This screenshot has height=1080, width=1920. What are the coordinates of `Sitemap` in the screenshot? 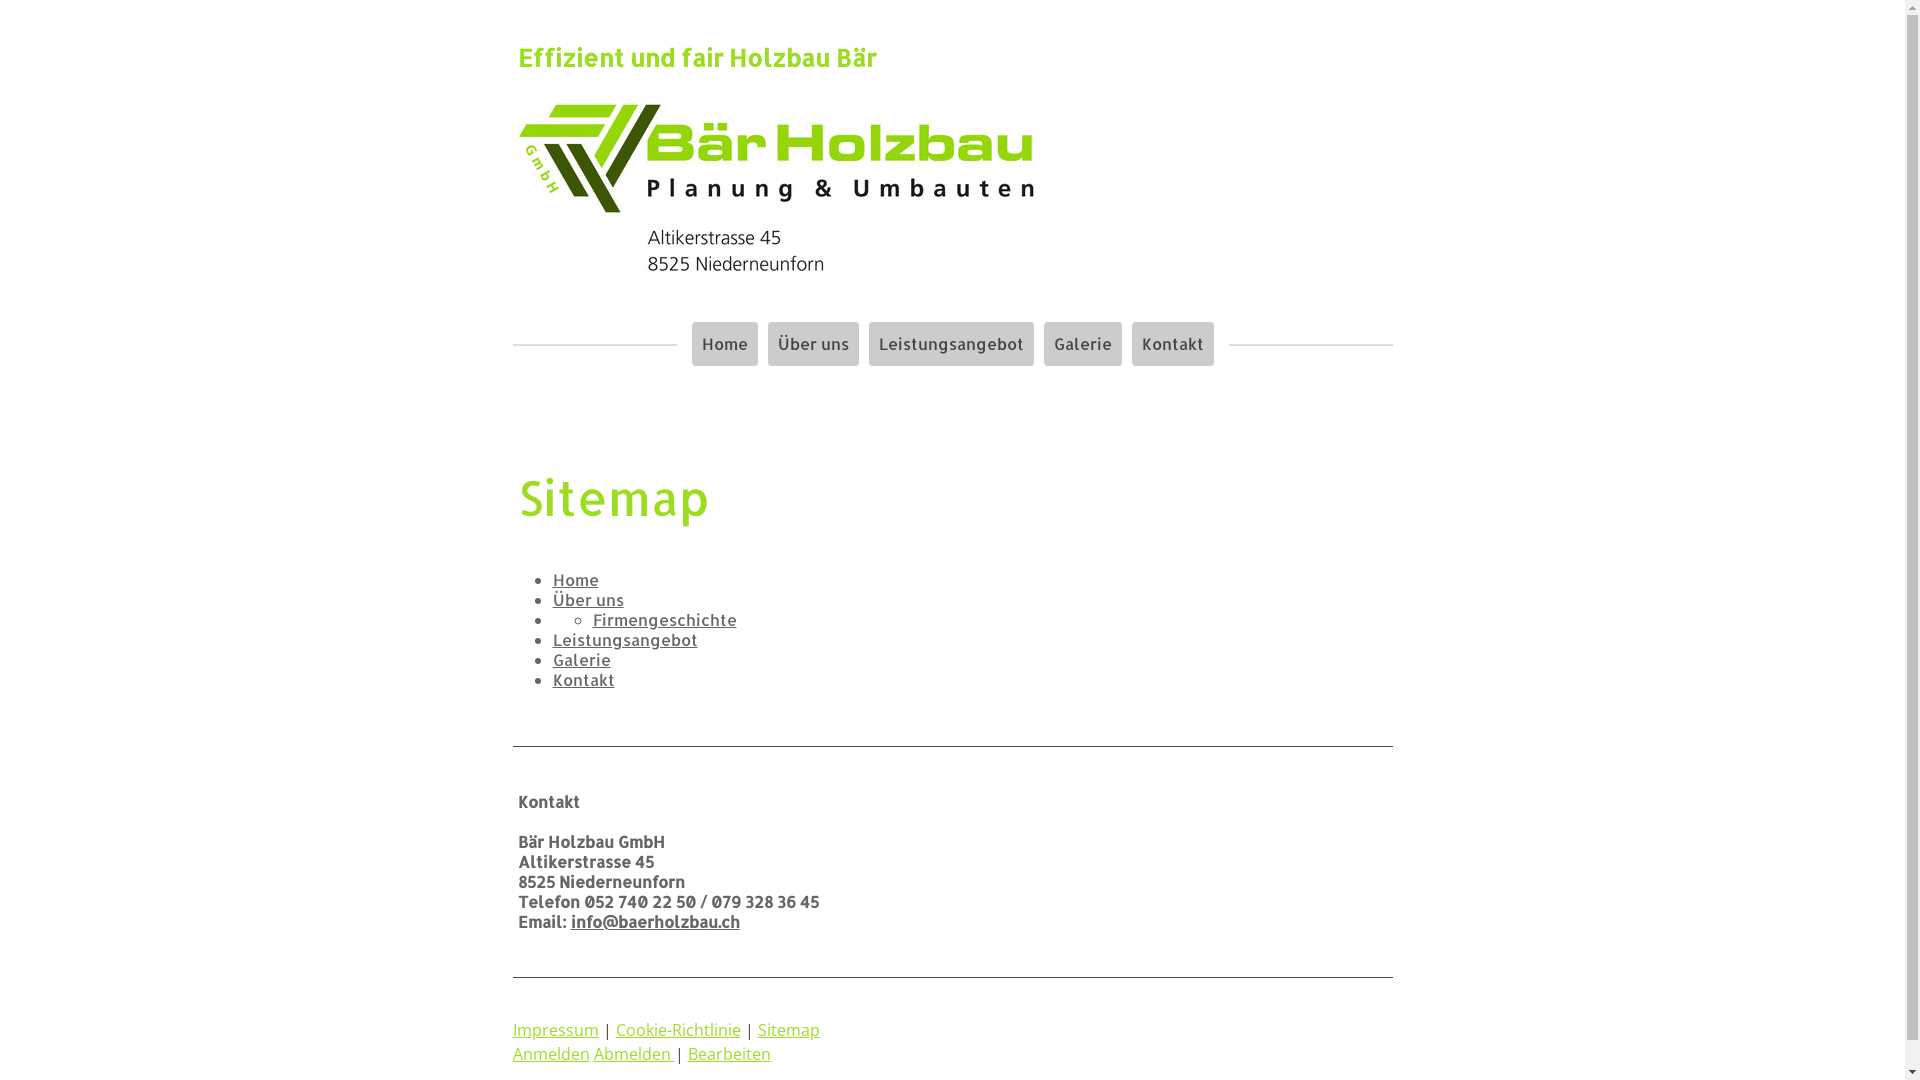 It's located at (789, 1030).